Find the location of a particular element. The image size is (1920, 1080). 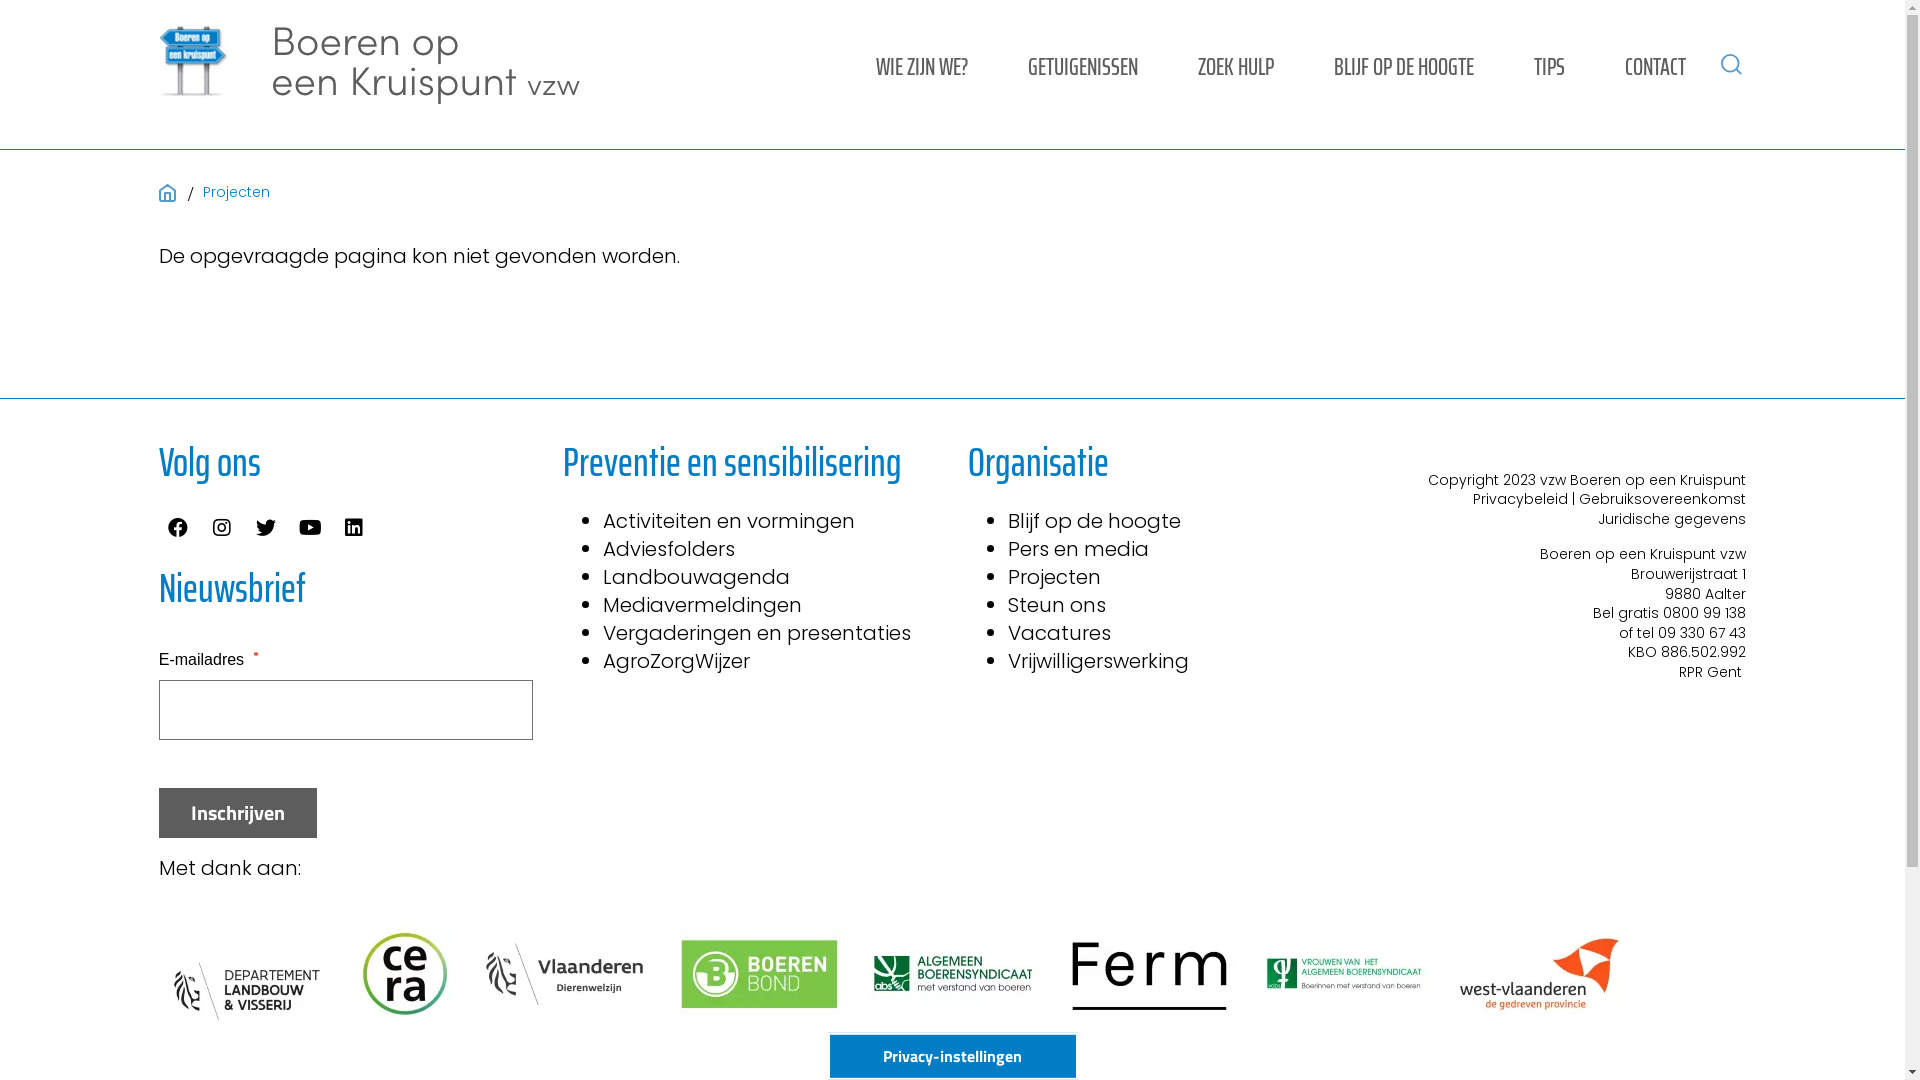

Landbouwagenda is located at coordinates (696, 577).